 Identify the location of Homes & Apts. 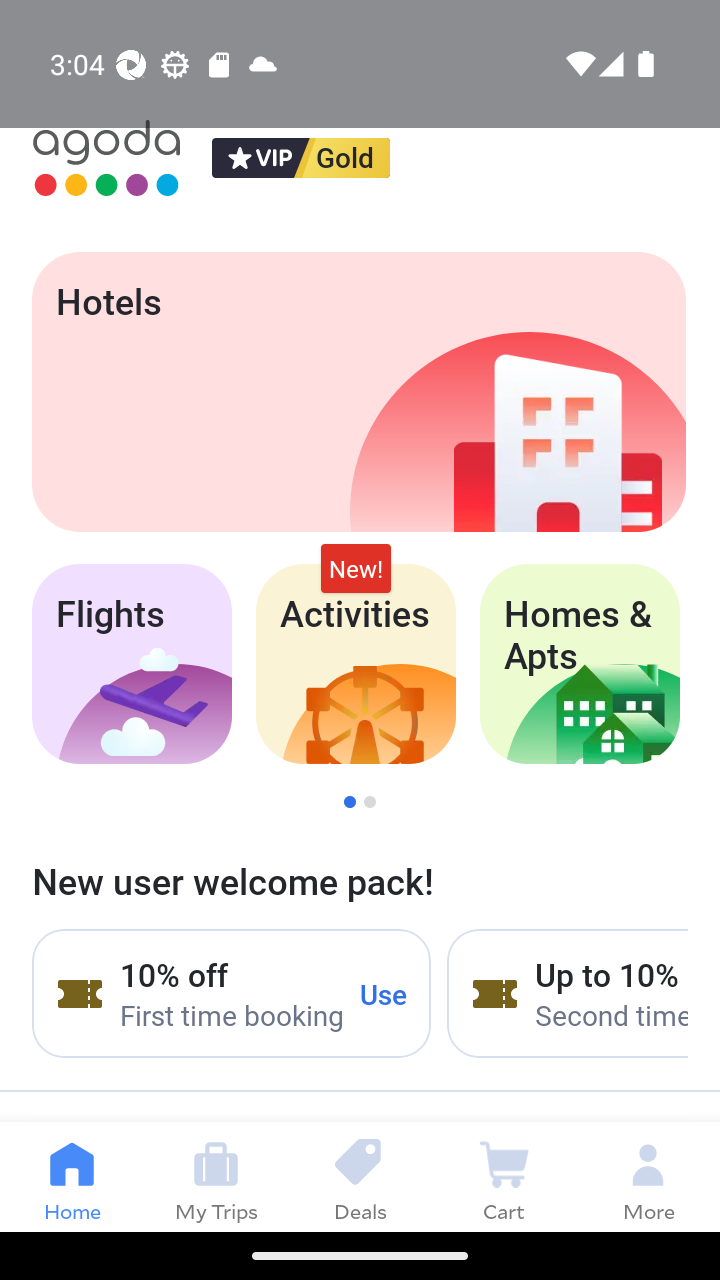
(580, 664).